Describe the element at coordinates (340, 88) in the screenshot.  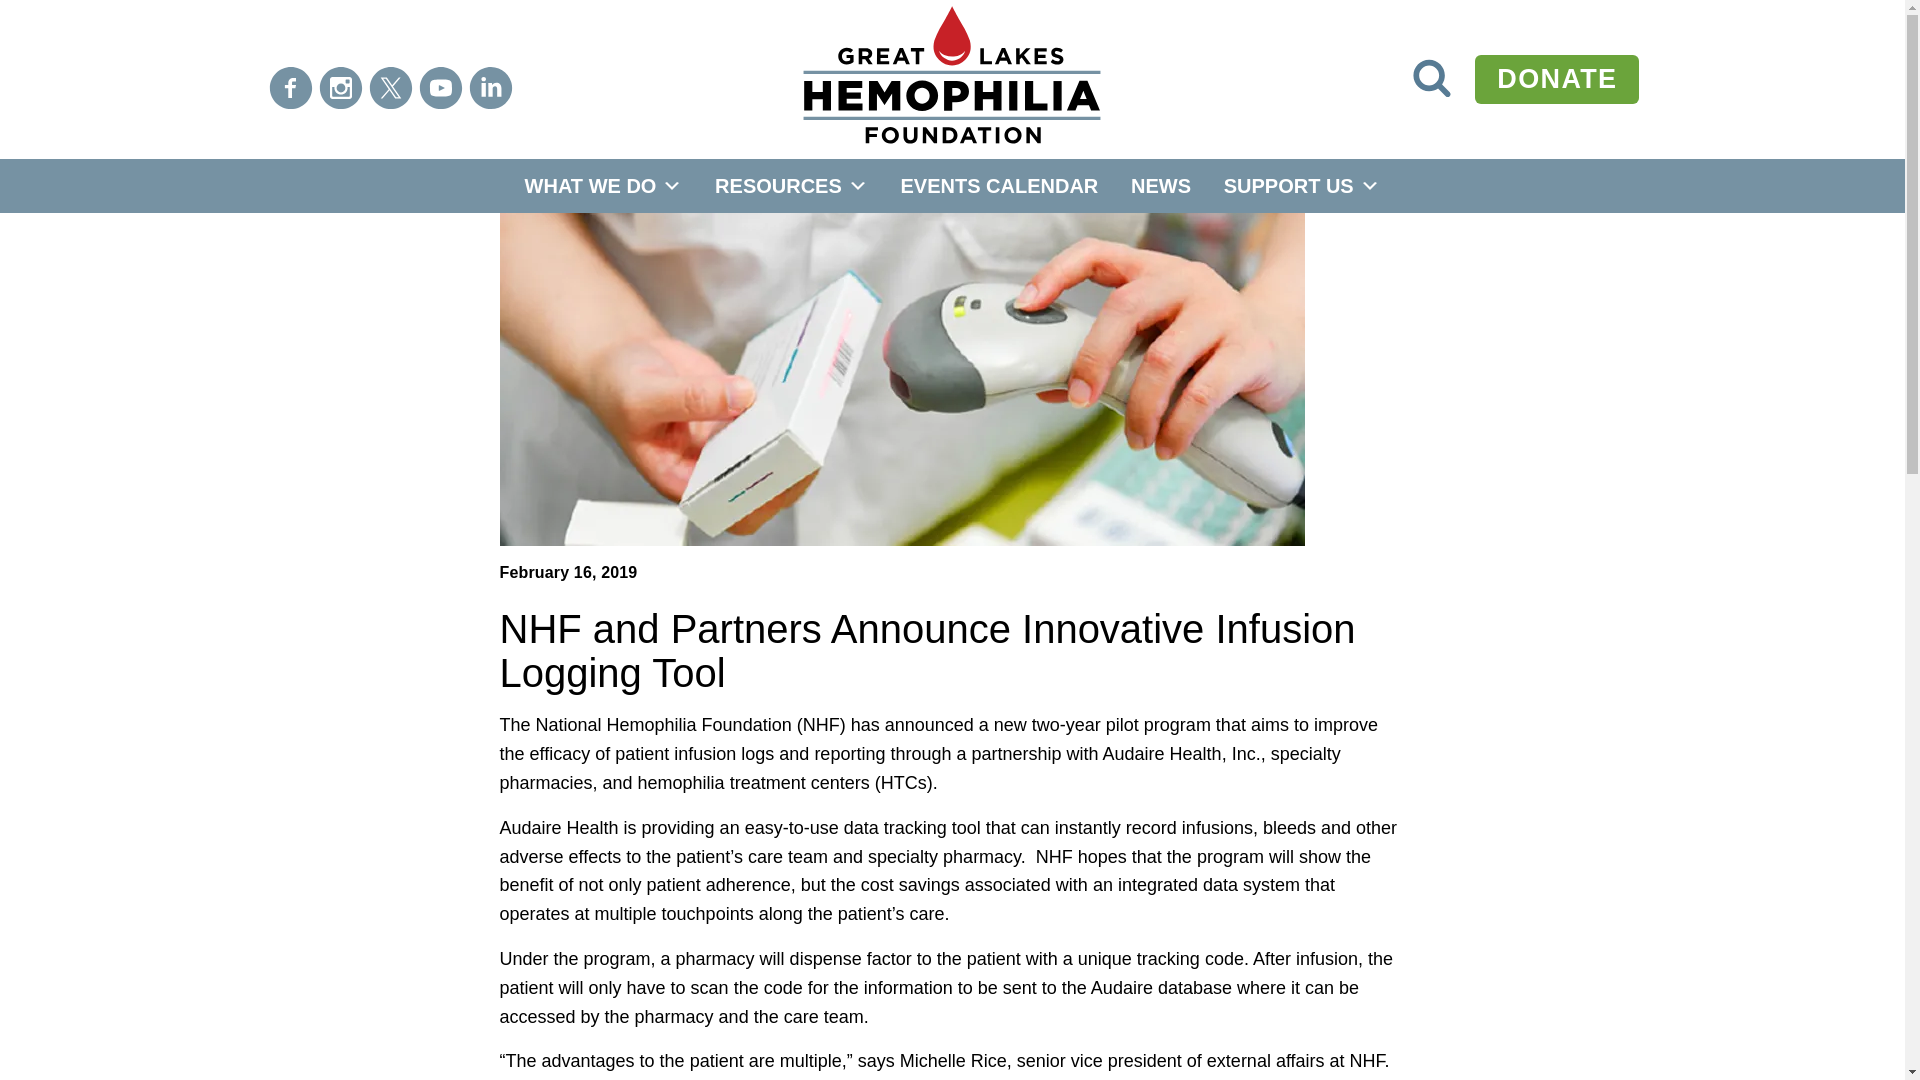
I see `Great Lakes Hemophilia Foundation on instagram` at that location.